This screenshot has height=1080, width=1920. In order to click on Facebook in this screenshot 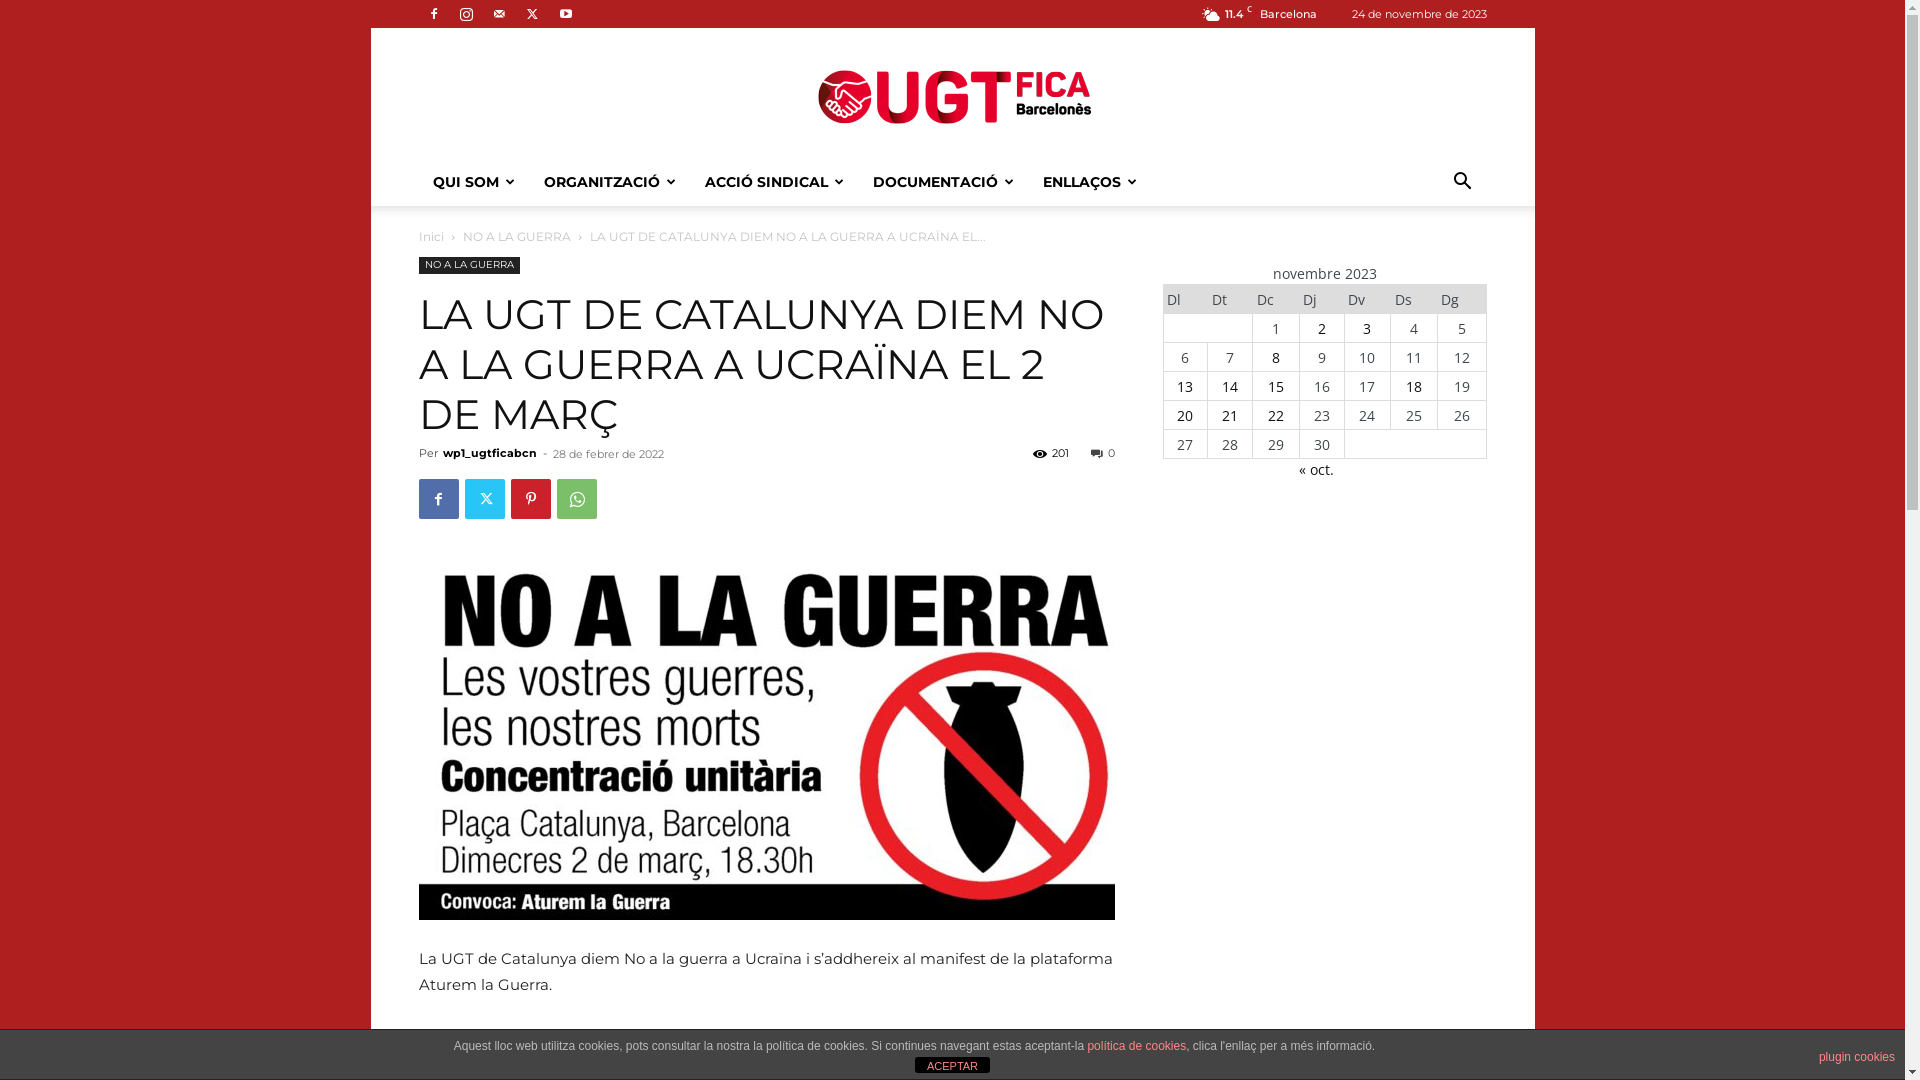, I will do `click(433, 14)`.